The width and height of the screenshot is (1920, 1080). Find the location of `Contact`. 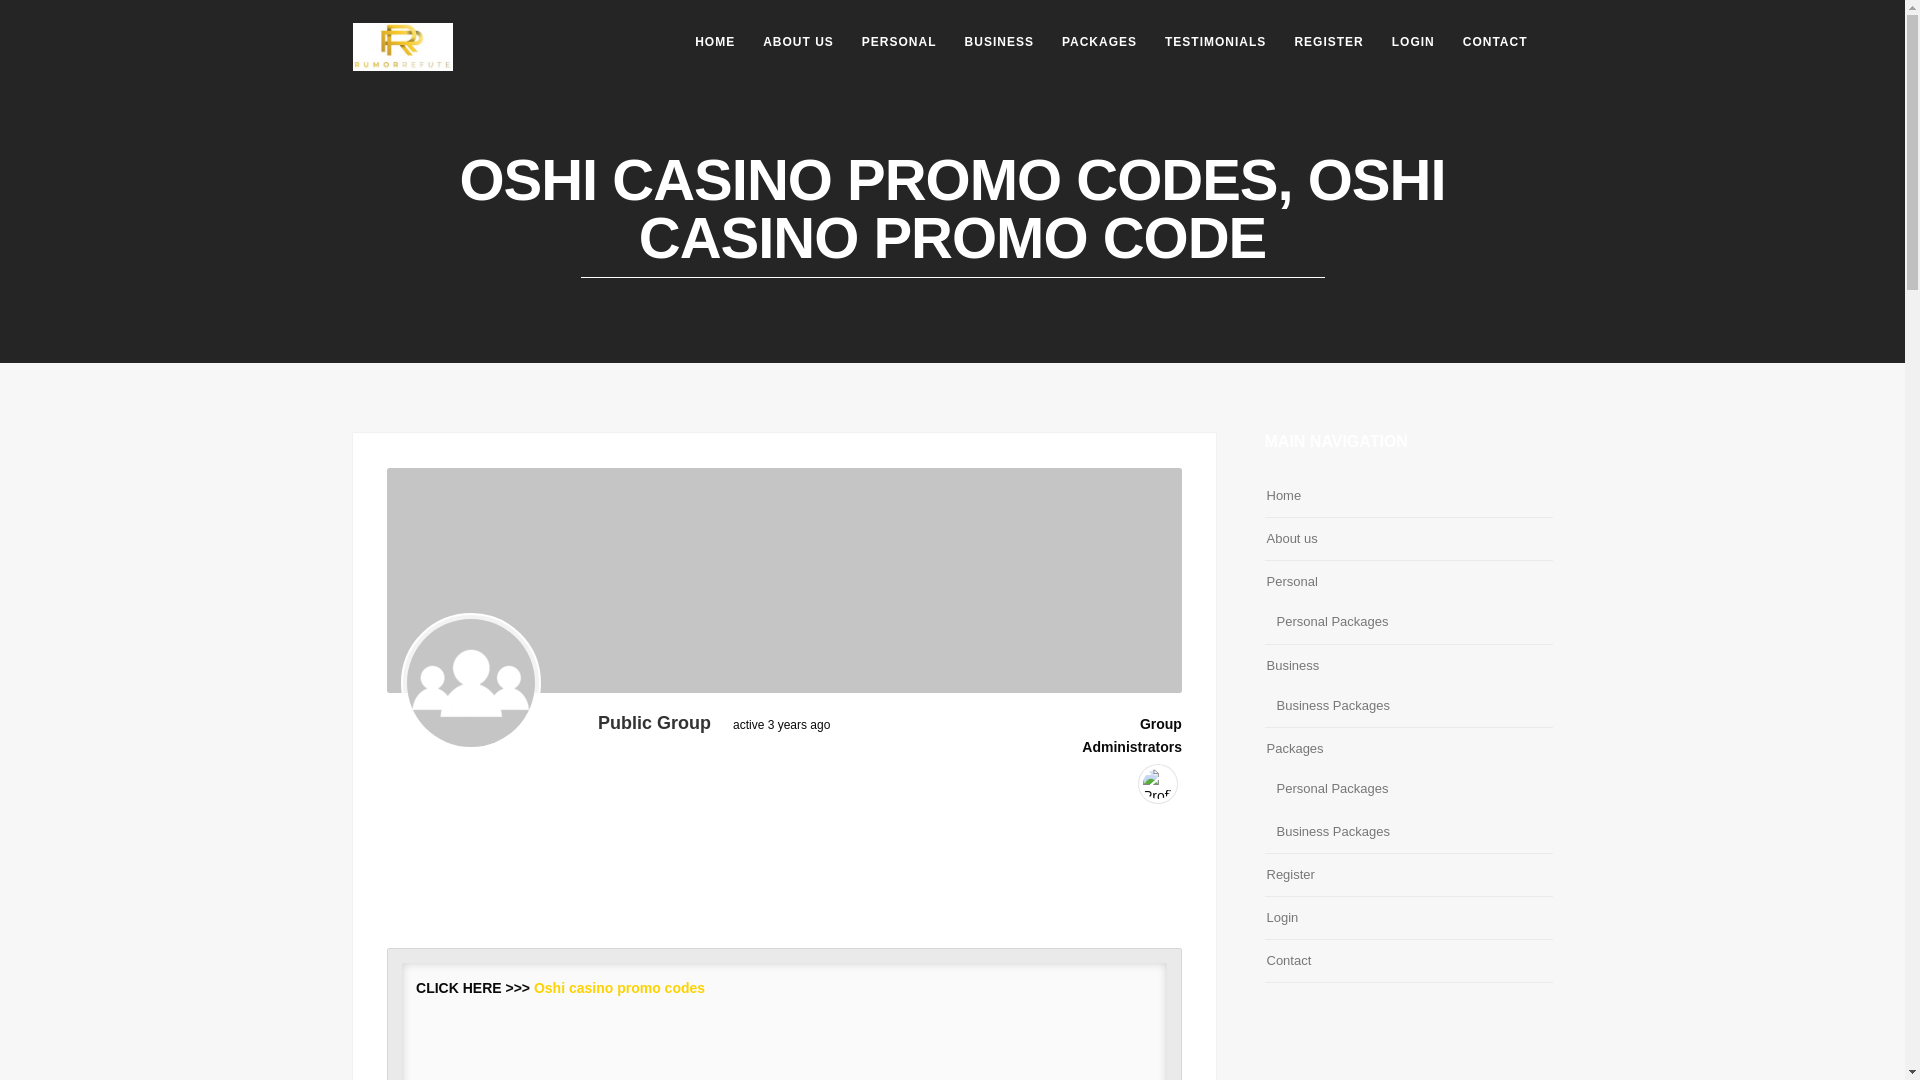

Contact is located at coordinates (1288, 960).